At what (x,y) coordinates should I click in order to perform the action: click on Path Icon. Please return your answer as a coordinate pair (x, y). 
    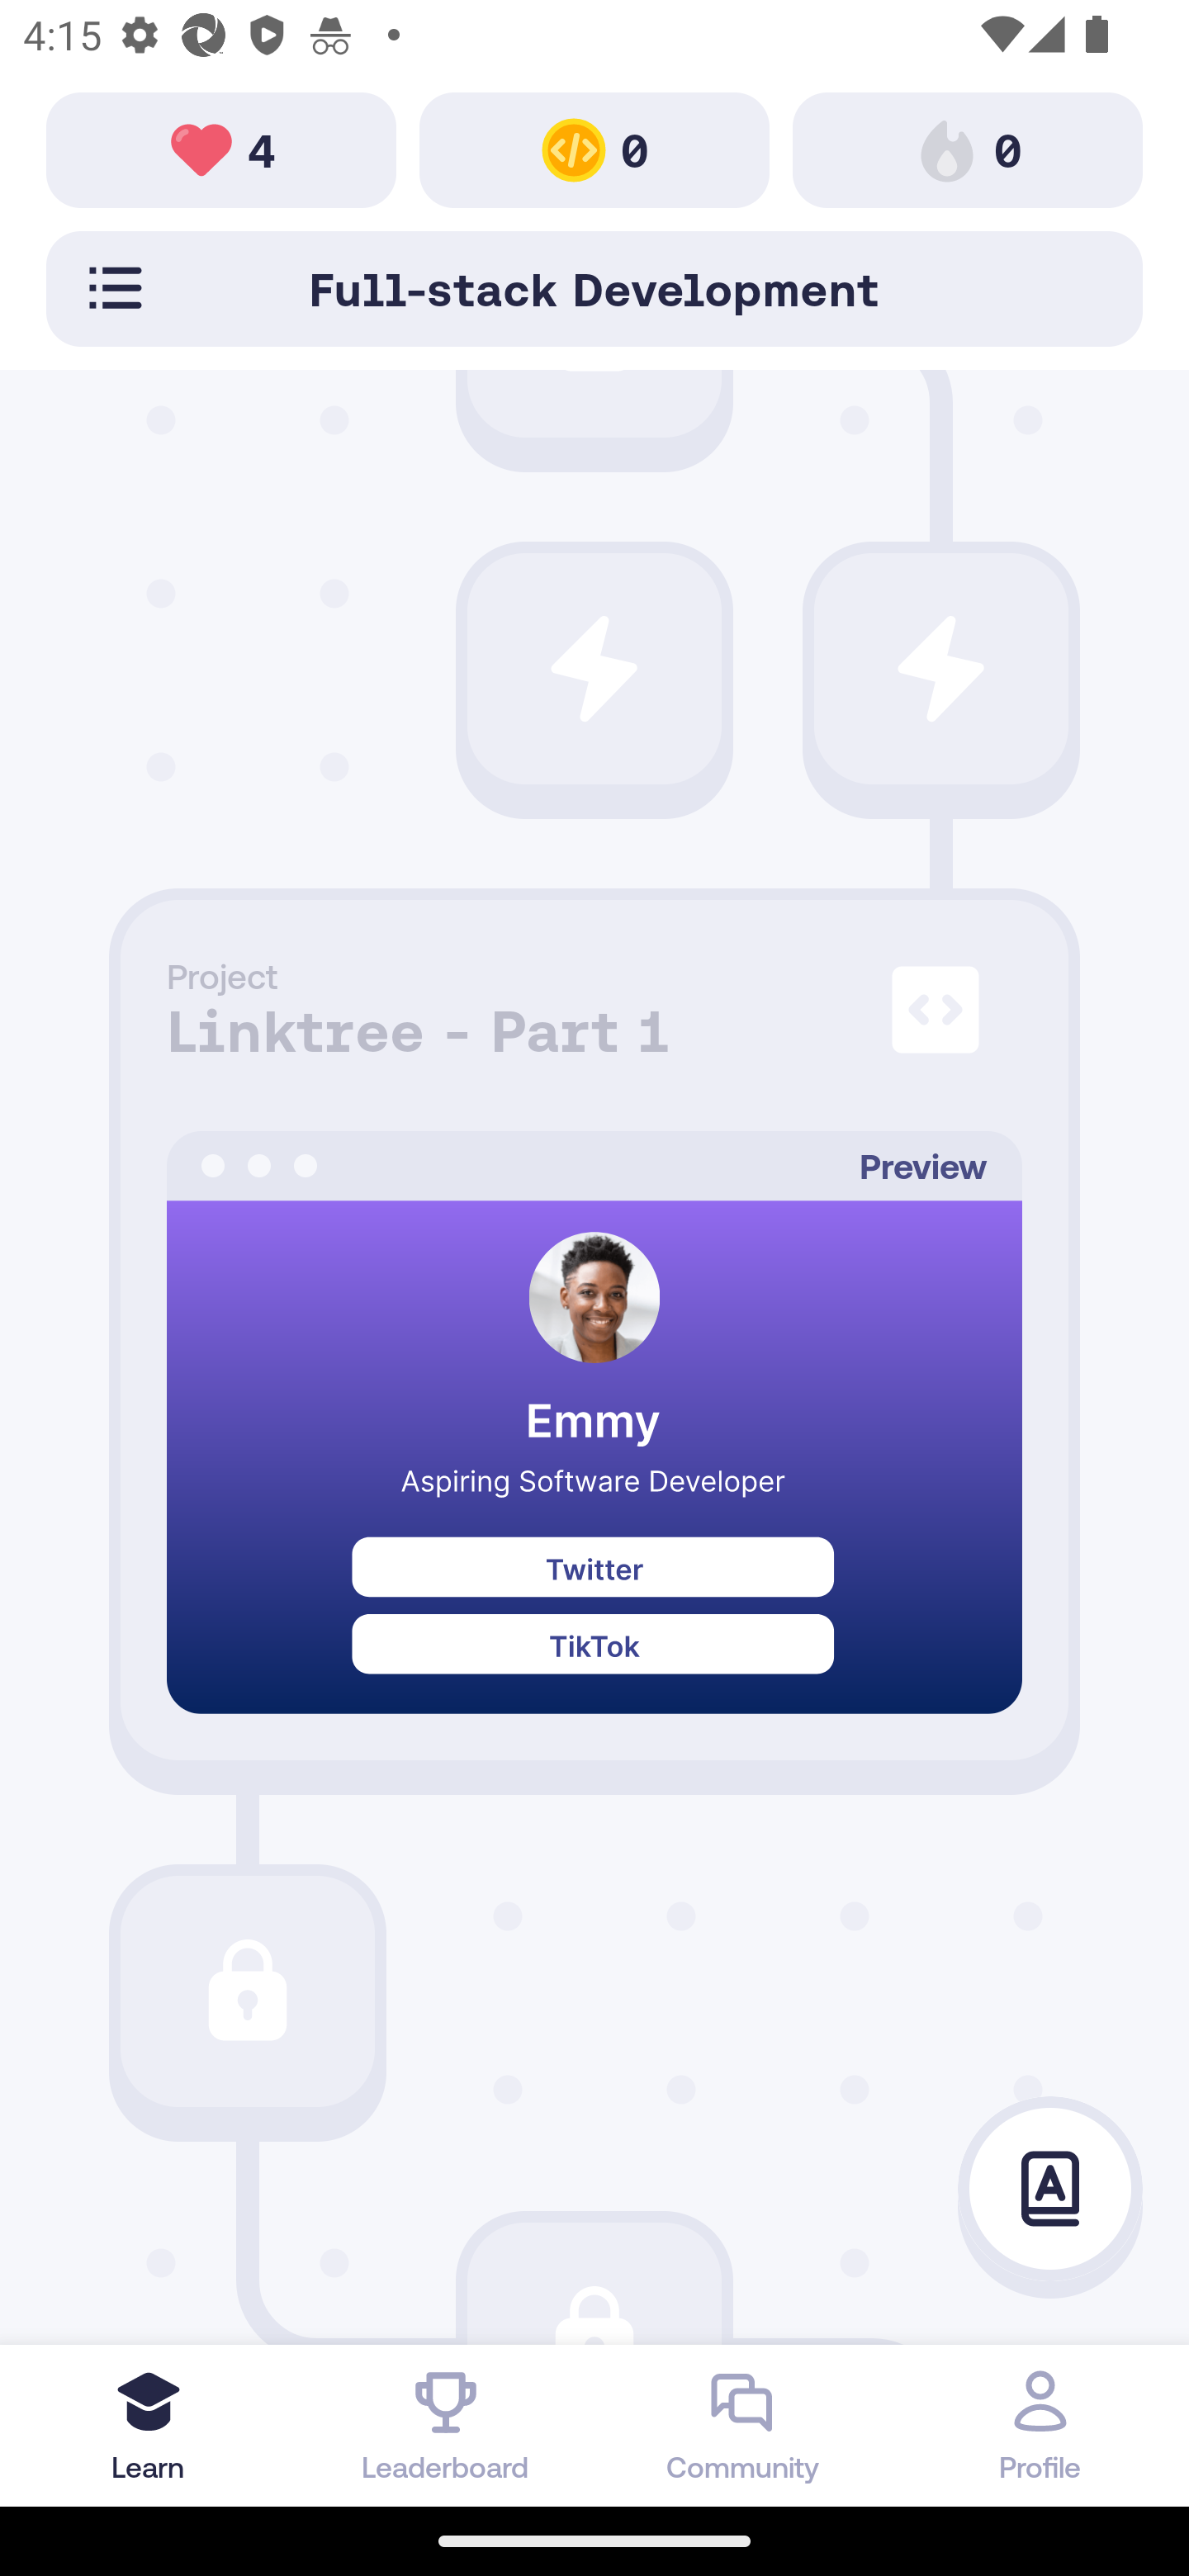
    Looking at the image, I should click on (941, 668).